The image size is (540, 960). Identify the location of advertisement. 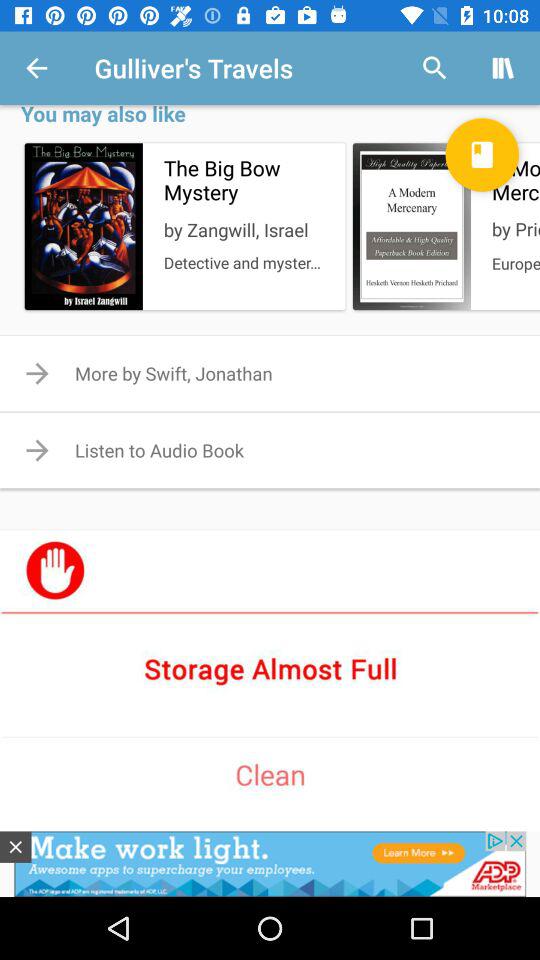
(270, 864).